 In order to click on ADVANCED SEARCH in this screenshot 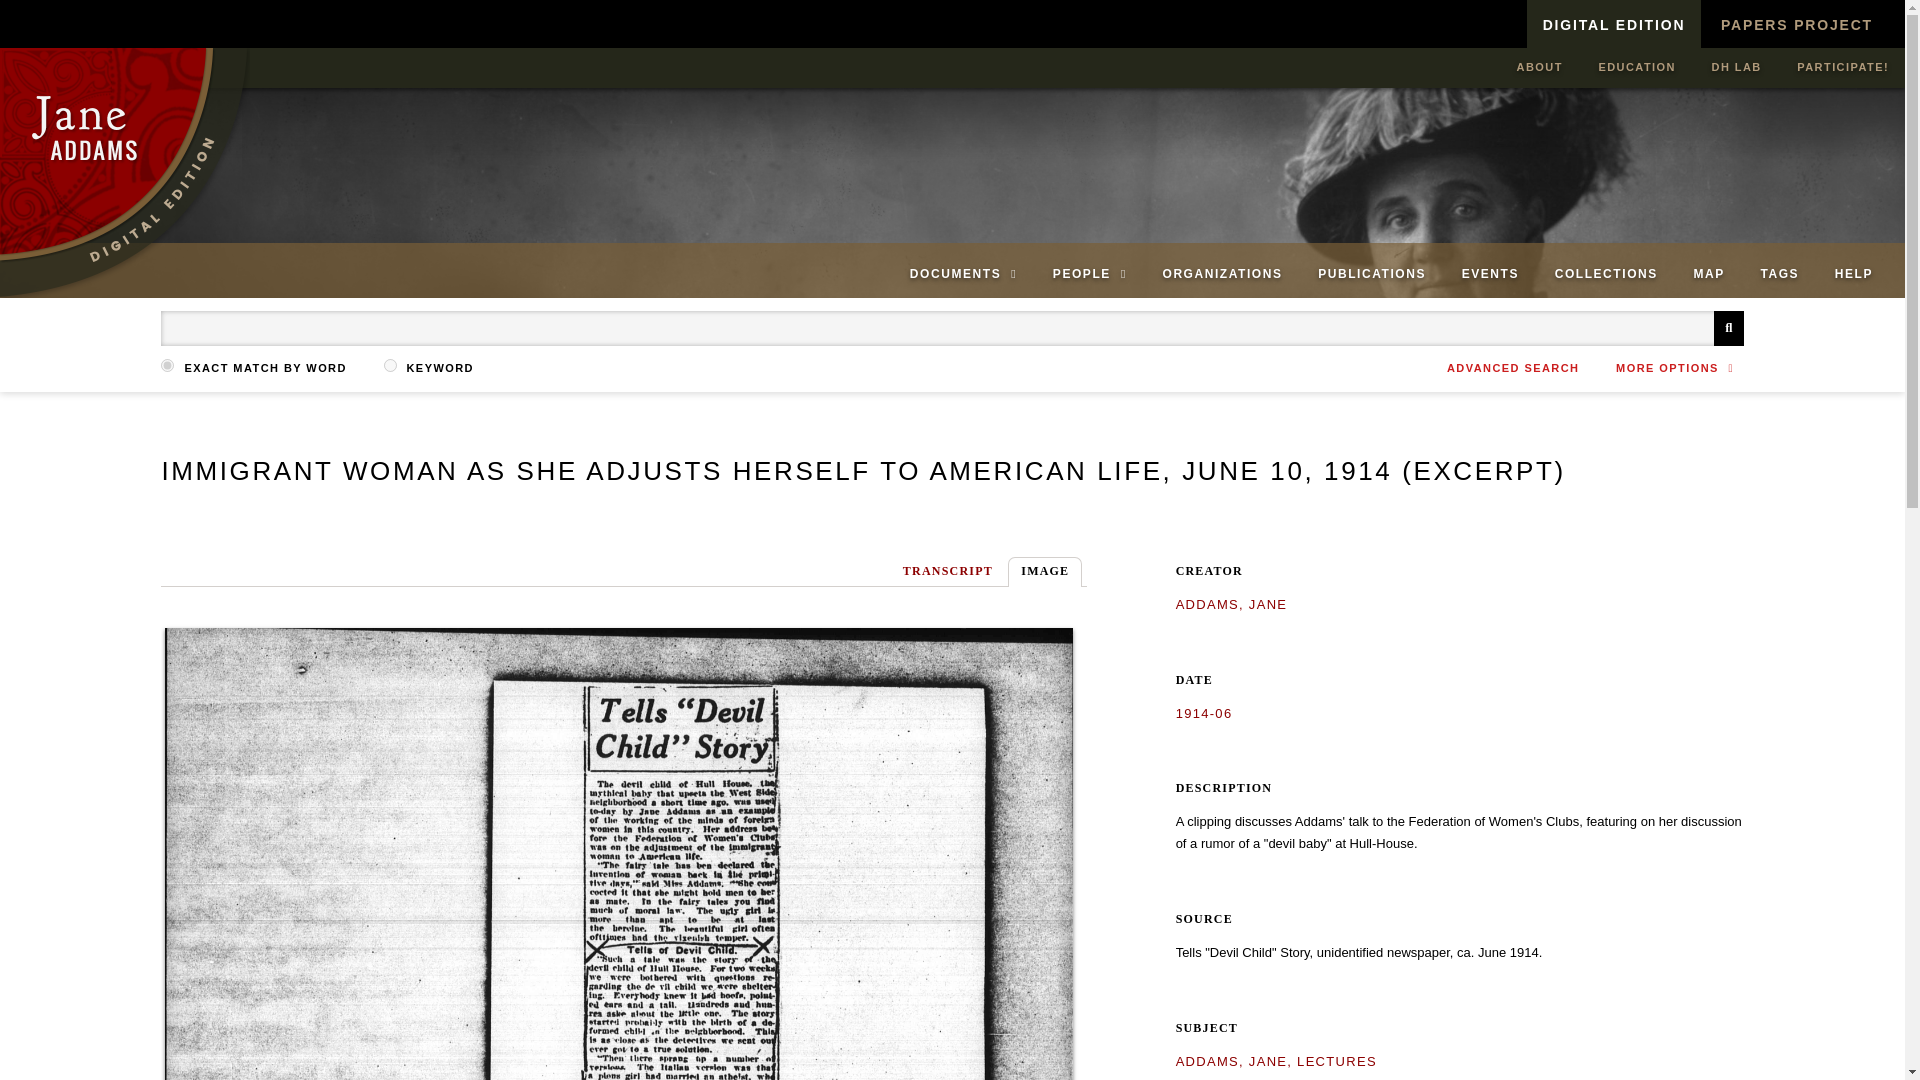, I will do `click(1512, 367)`.